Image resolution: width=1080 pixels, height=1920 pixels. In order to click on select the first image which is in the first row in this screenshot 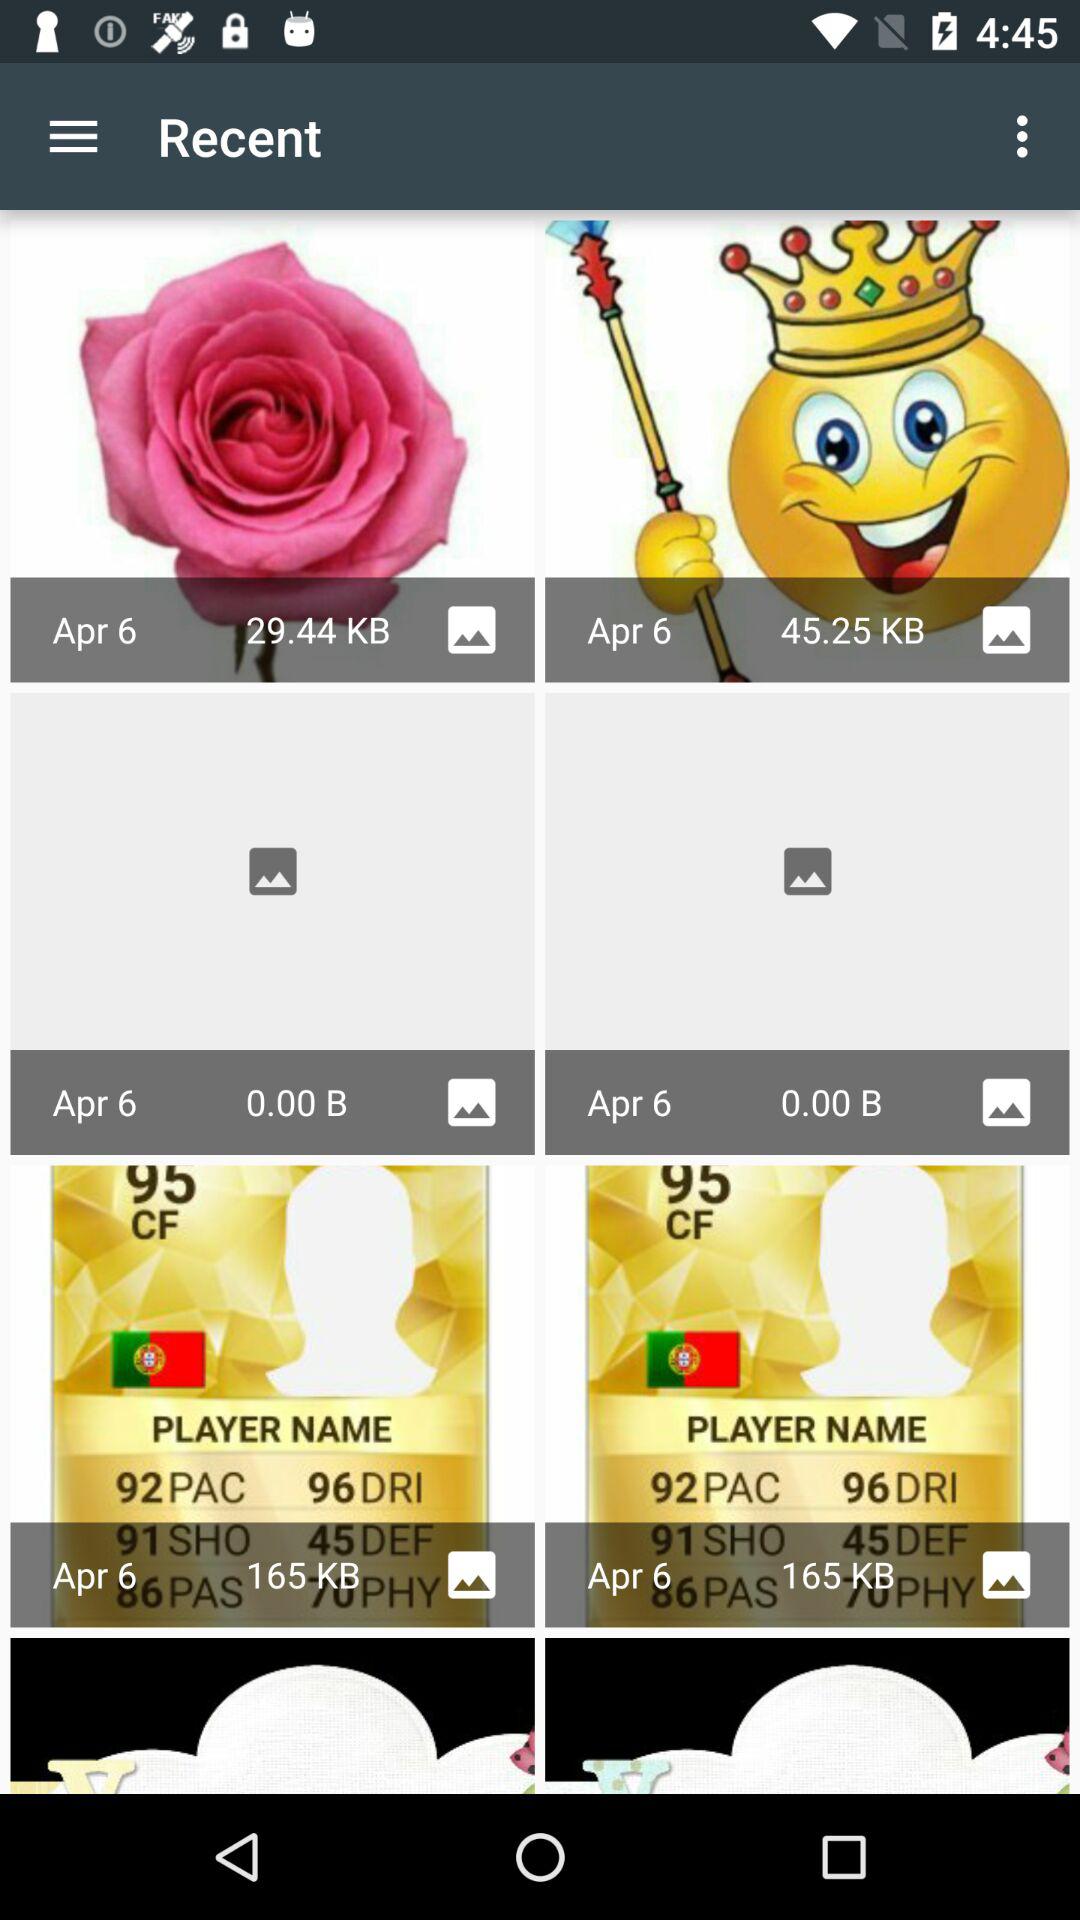, I will do `click(272, 452)`.